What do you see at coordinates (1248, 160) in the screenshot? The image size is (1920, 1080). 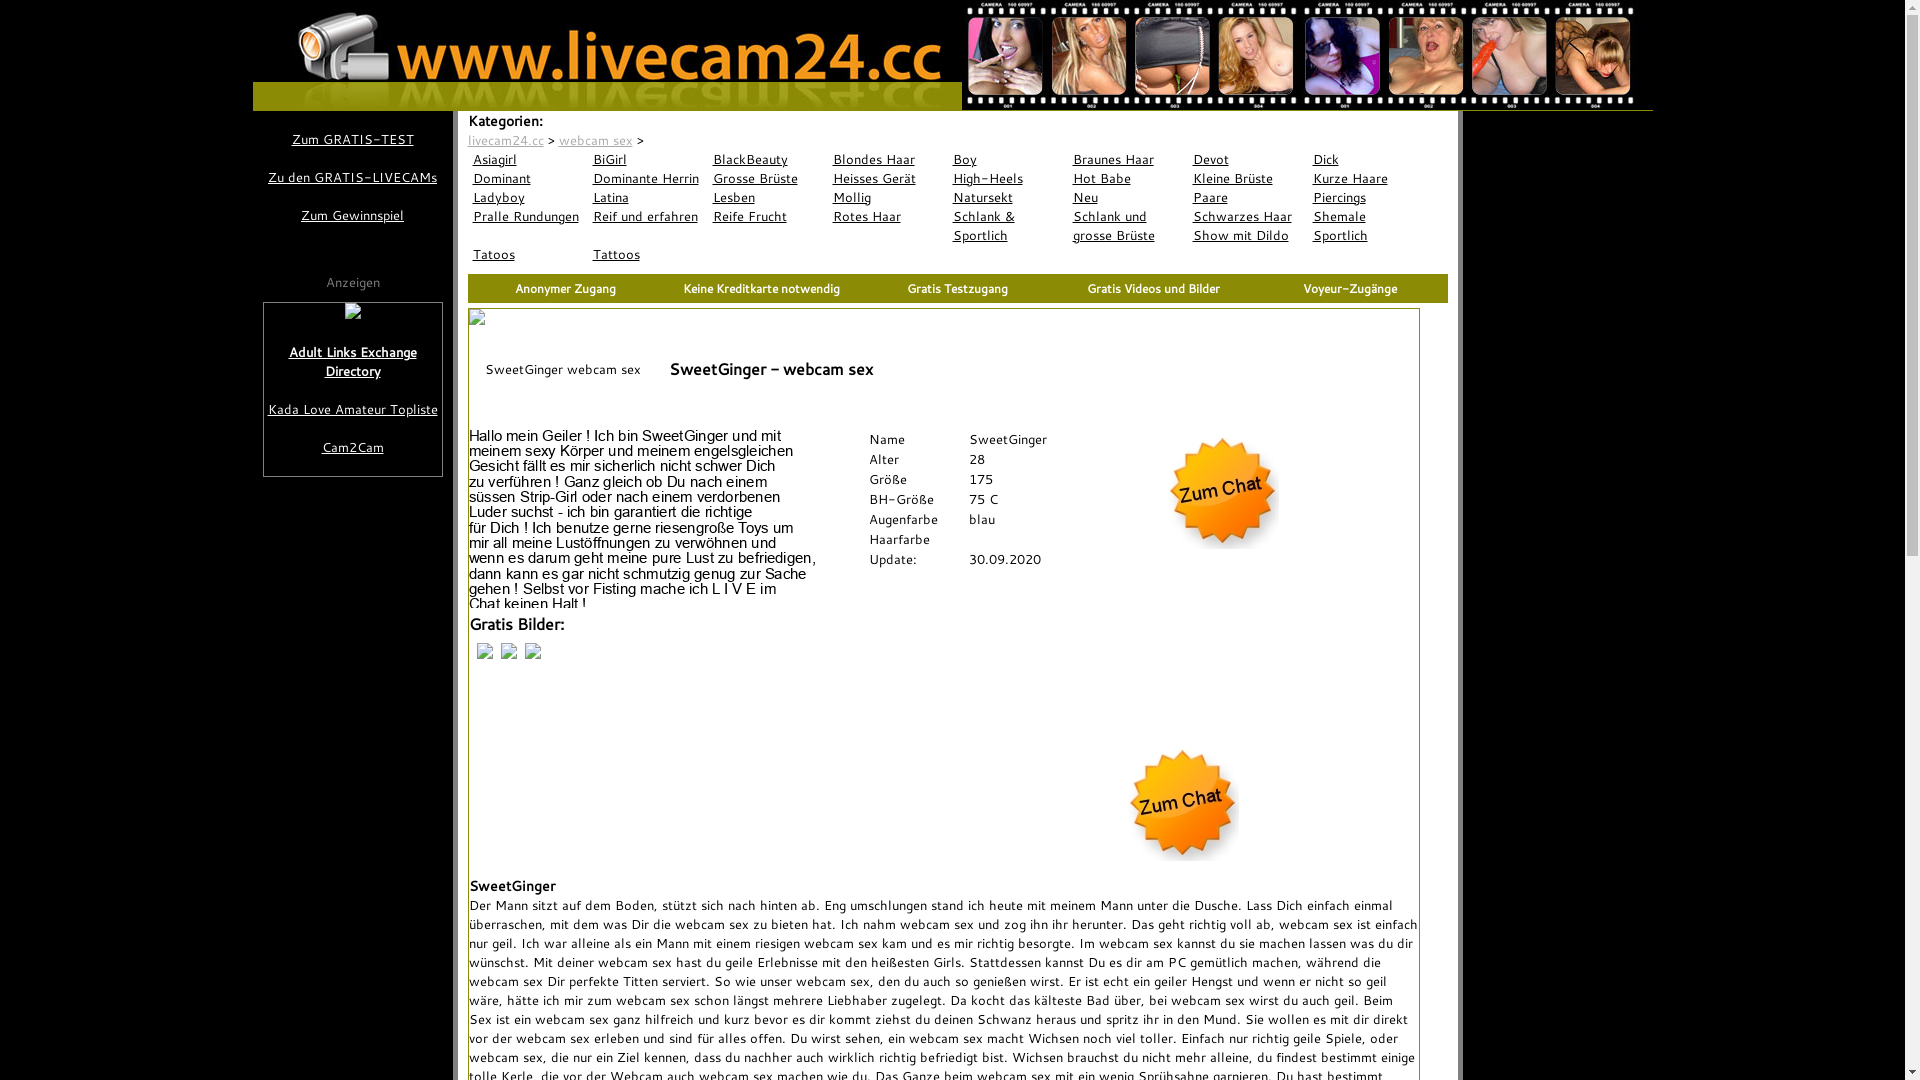 I see `Devot` at bounding box center [1248, 160].